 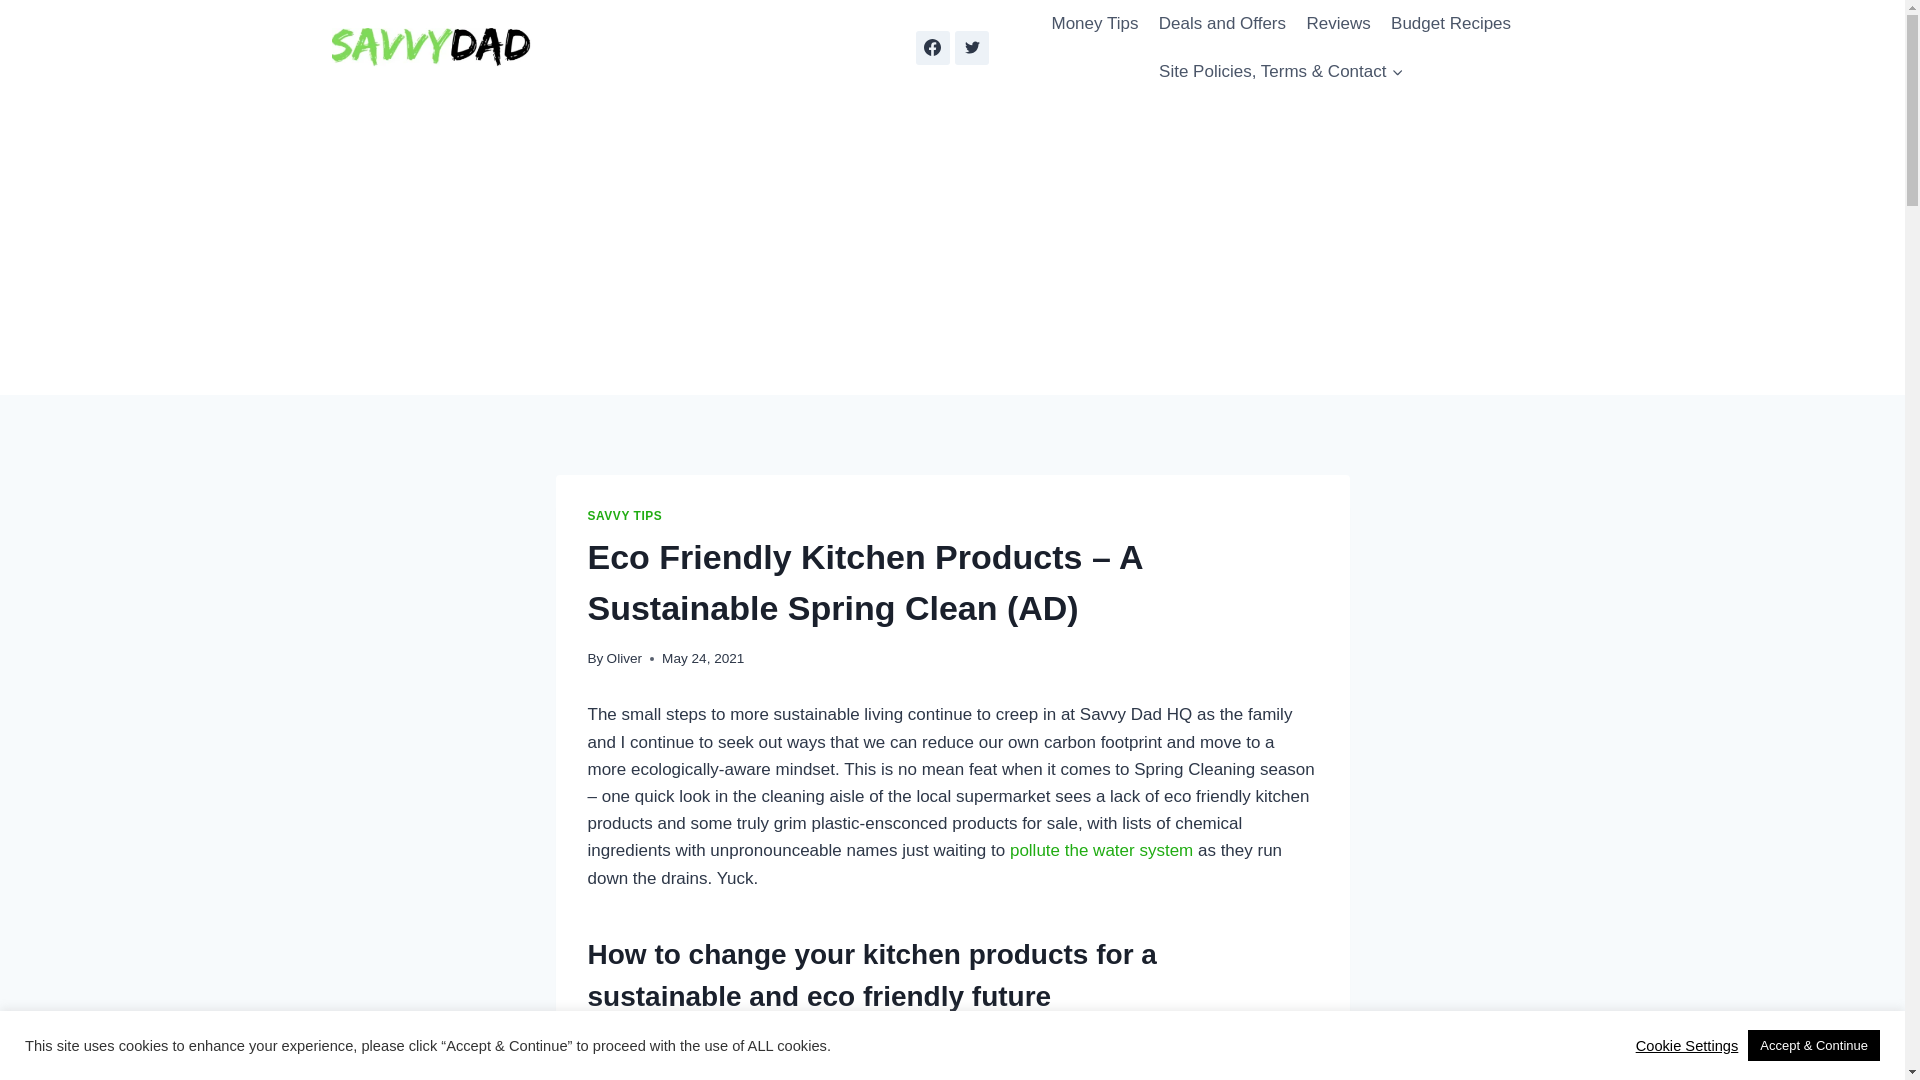 I want to click on Cookie Settings, so click(x=1687, y=1044).